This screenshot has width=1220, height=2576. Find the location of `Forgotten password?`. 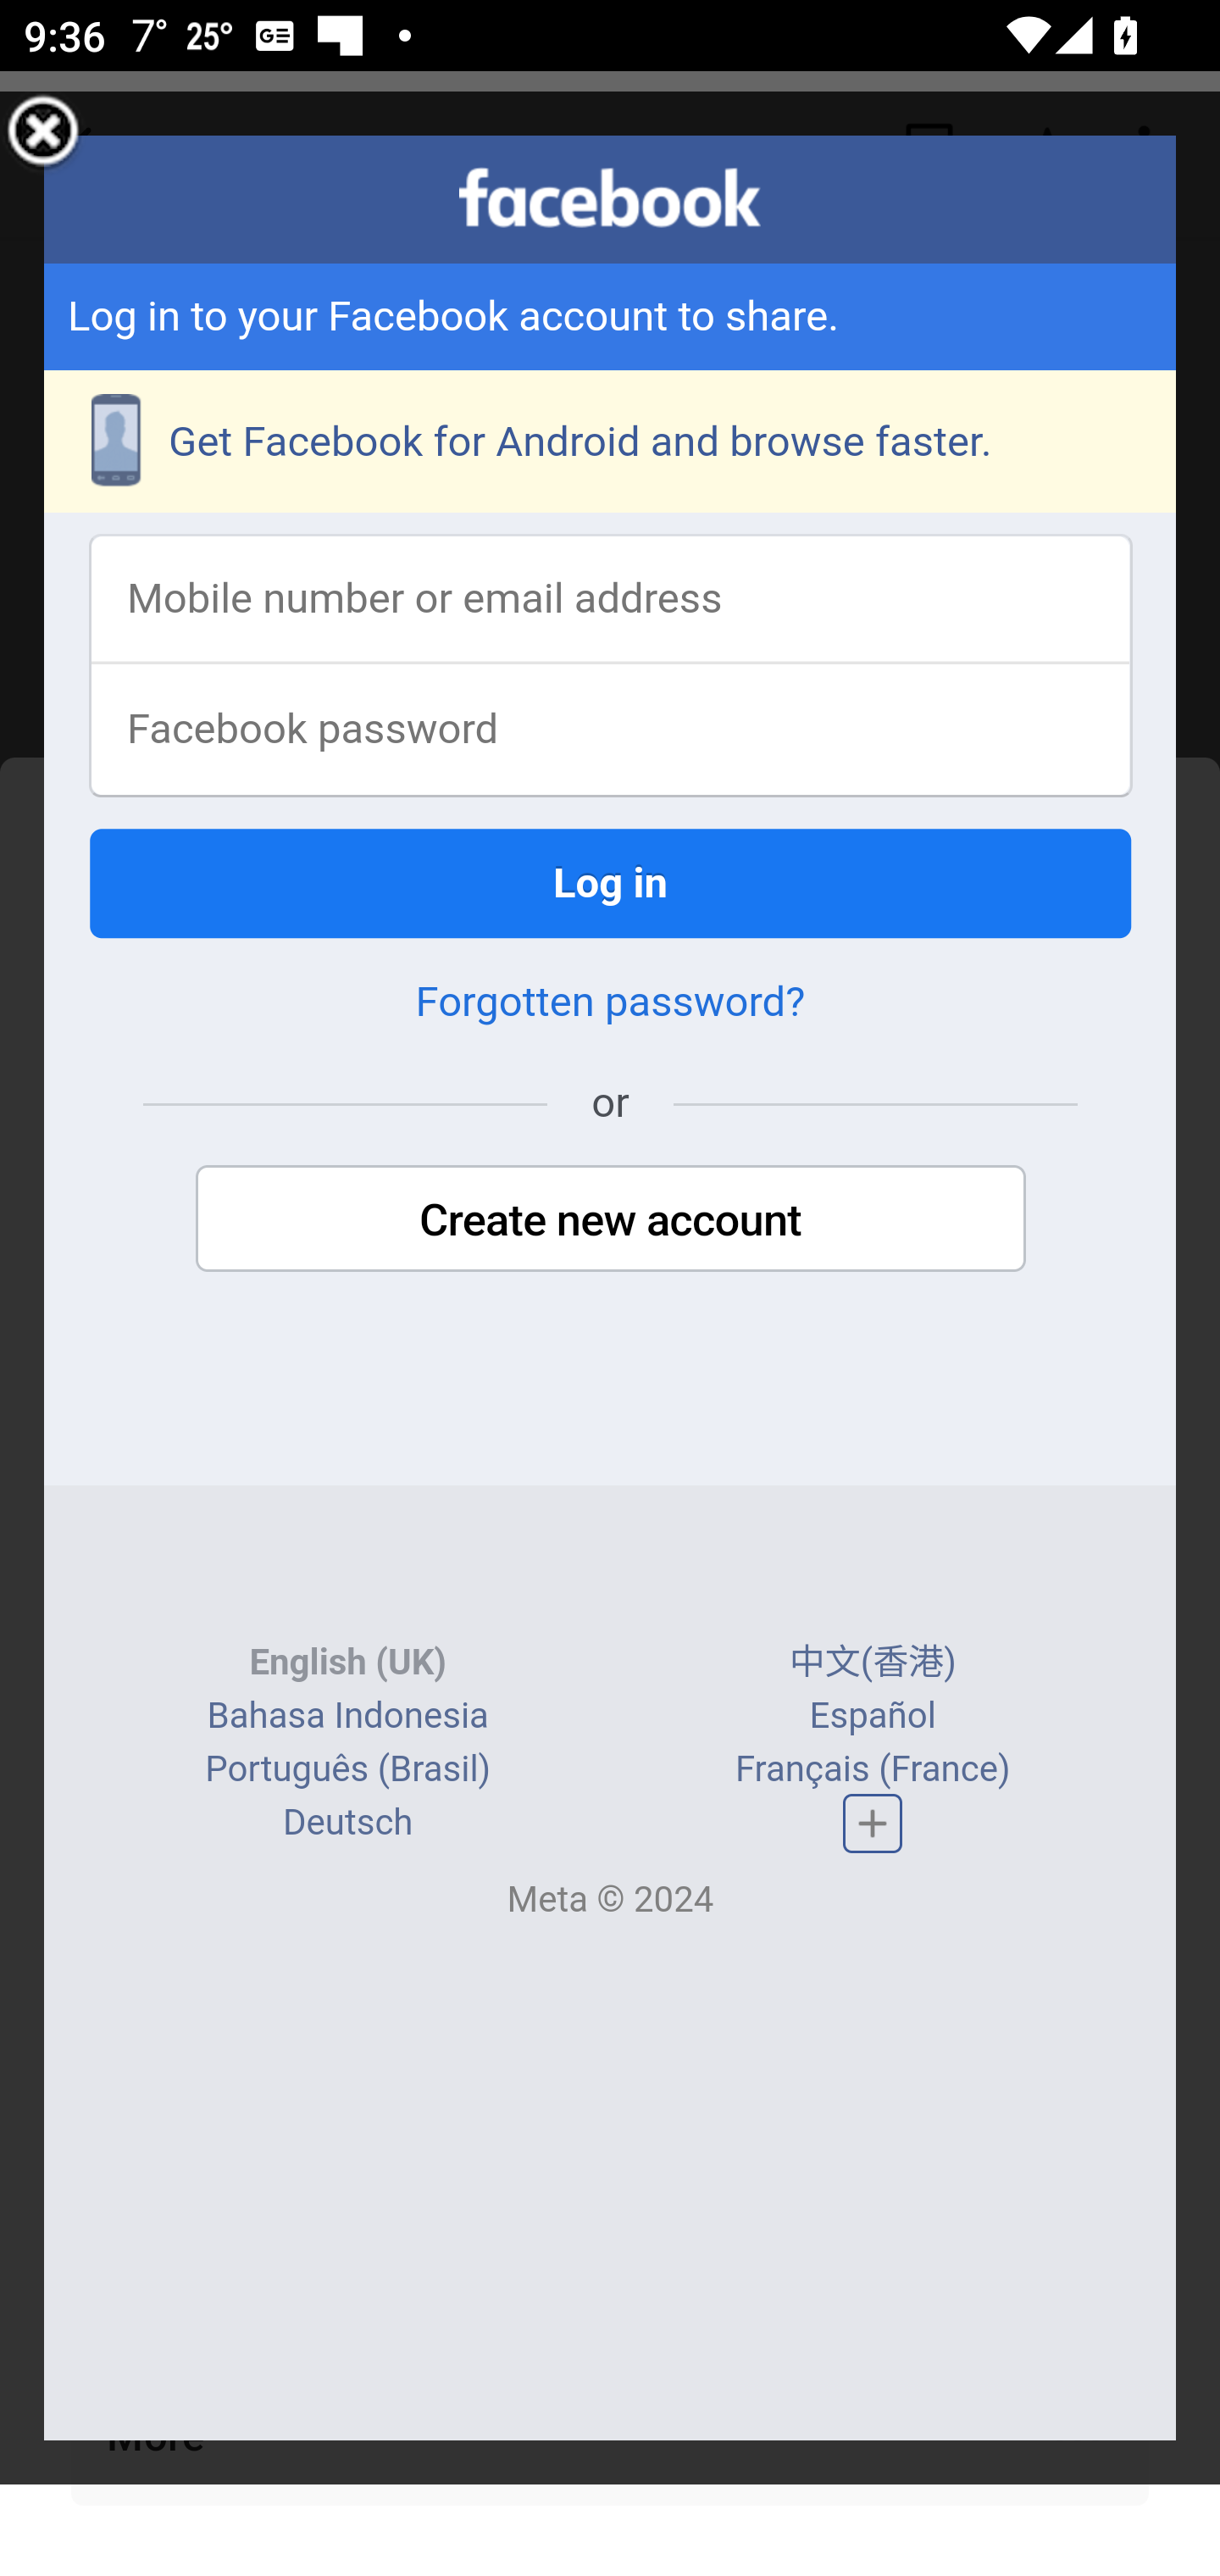

Forgotten password? is located at coordinates (610, 1005).